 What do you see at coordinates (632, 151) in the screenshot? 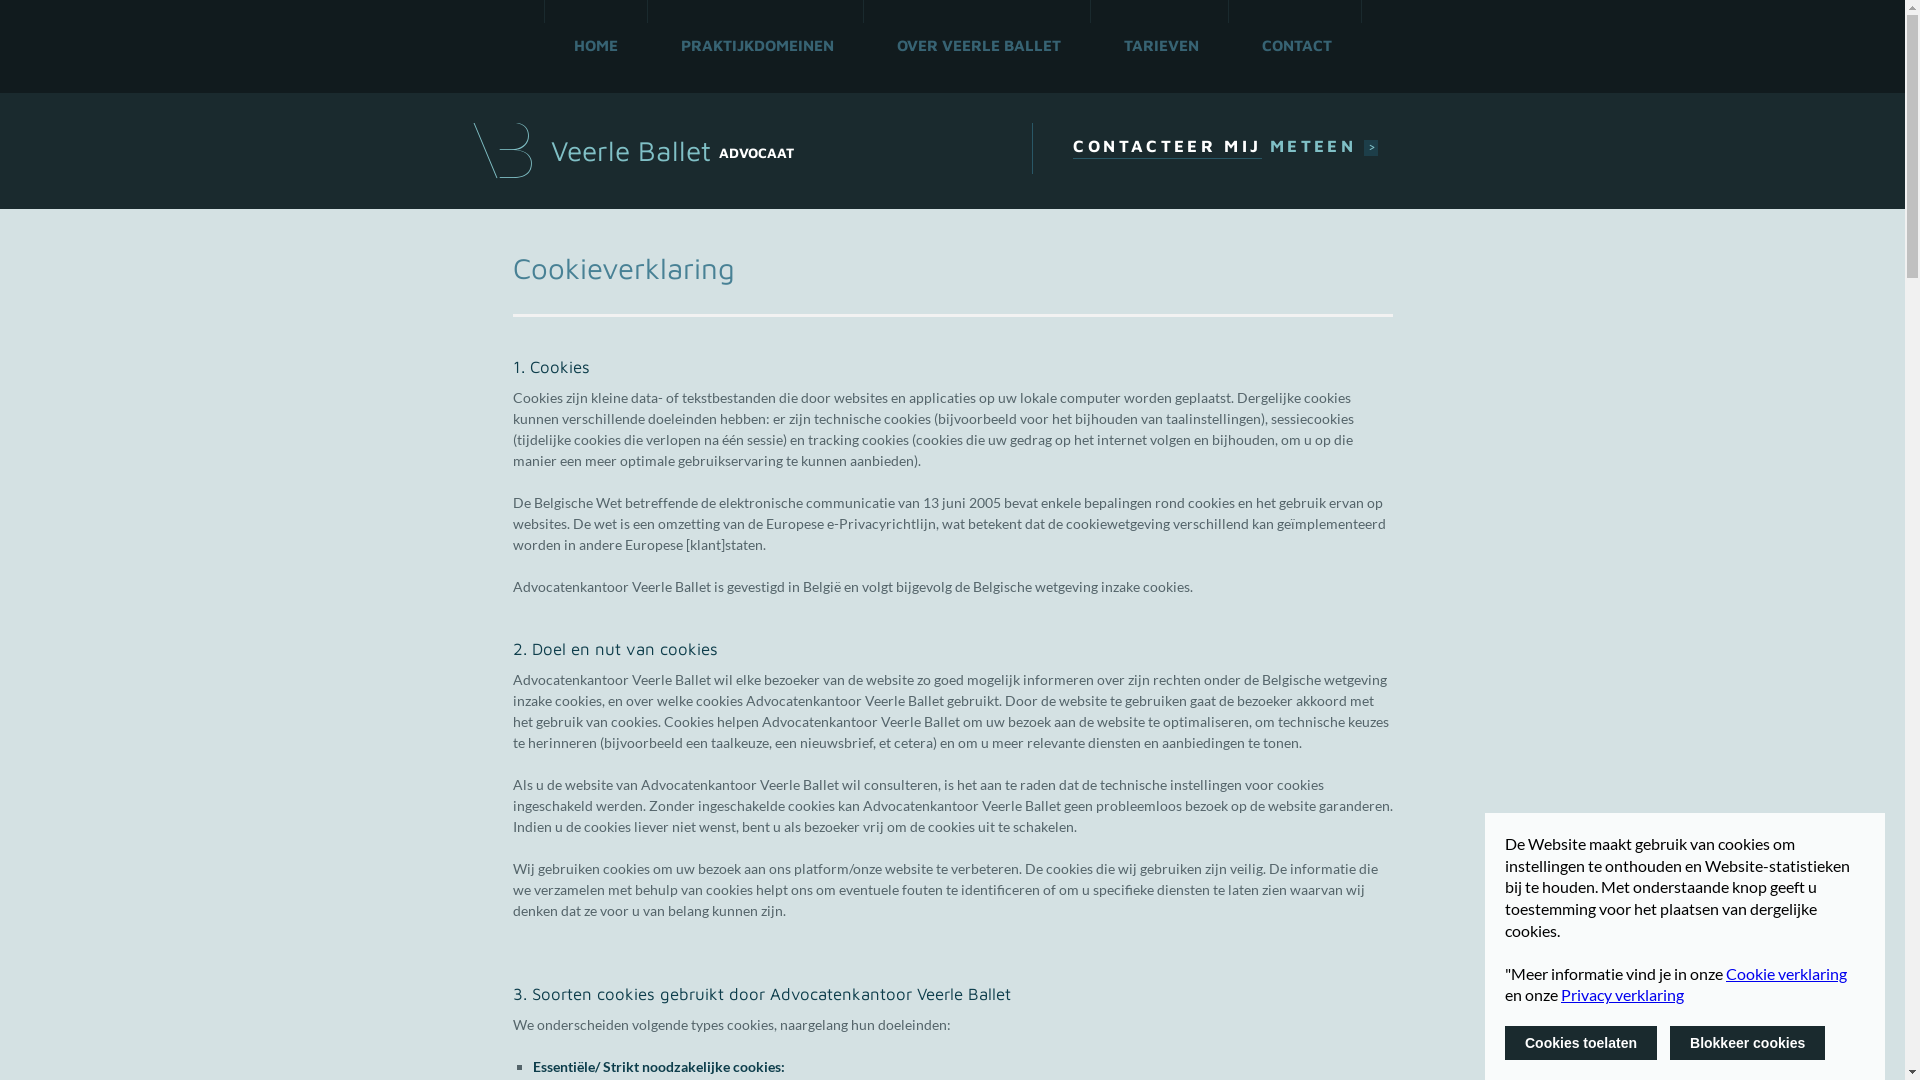
I see `Veerle Ballet ADVOCAAT` at bounding box center [632, 151].